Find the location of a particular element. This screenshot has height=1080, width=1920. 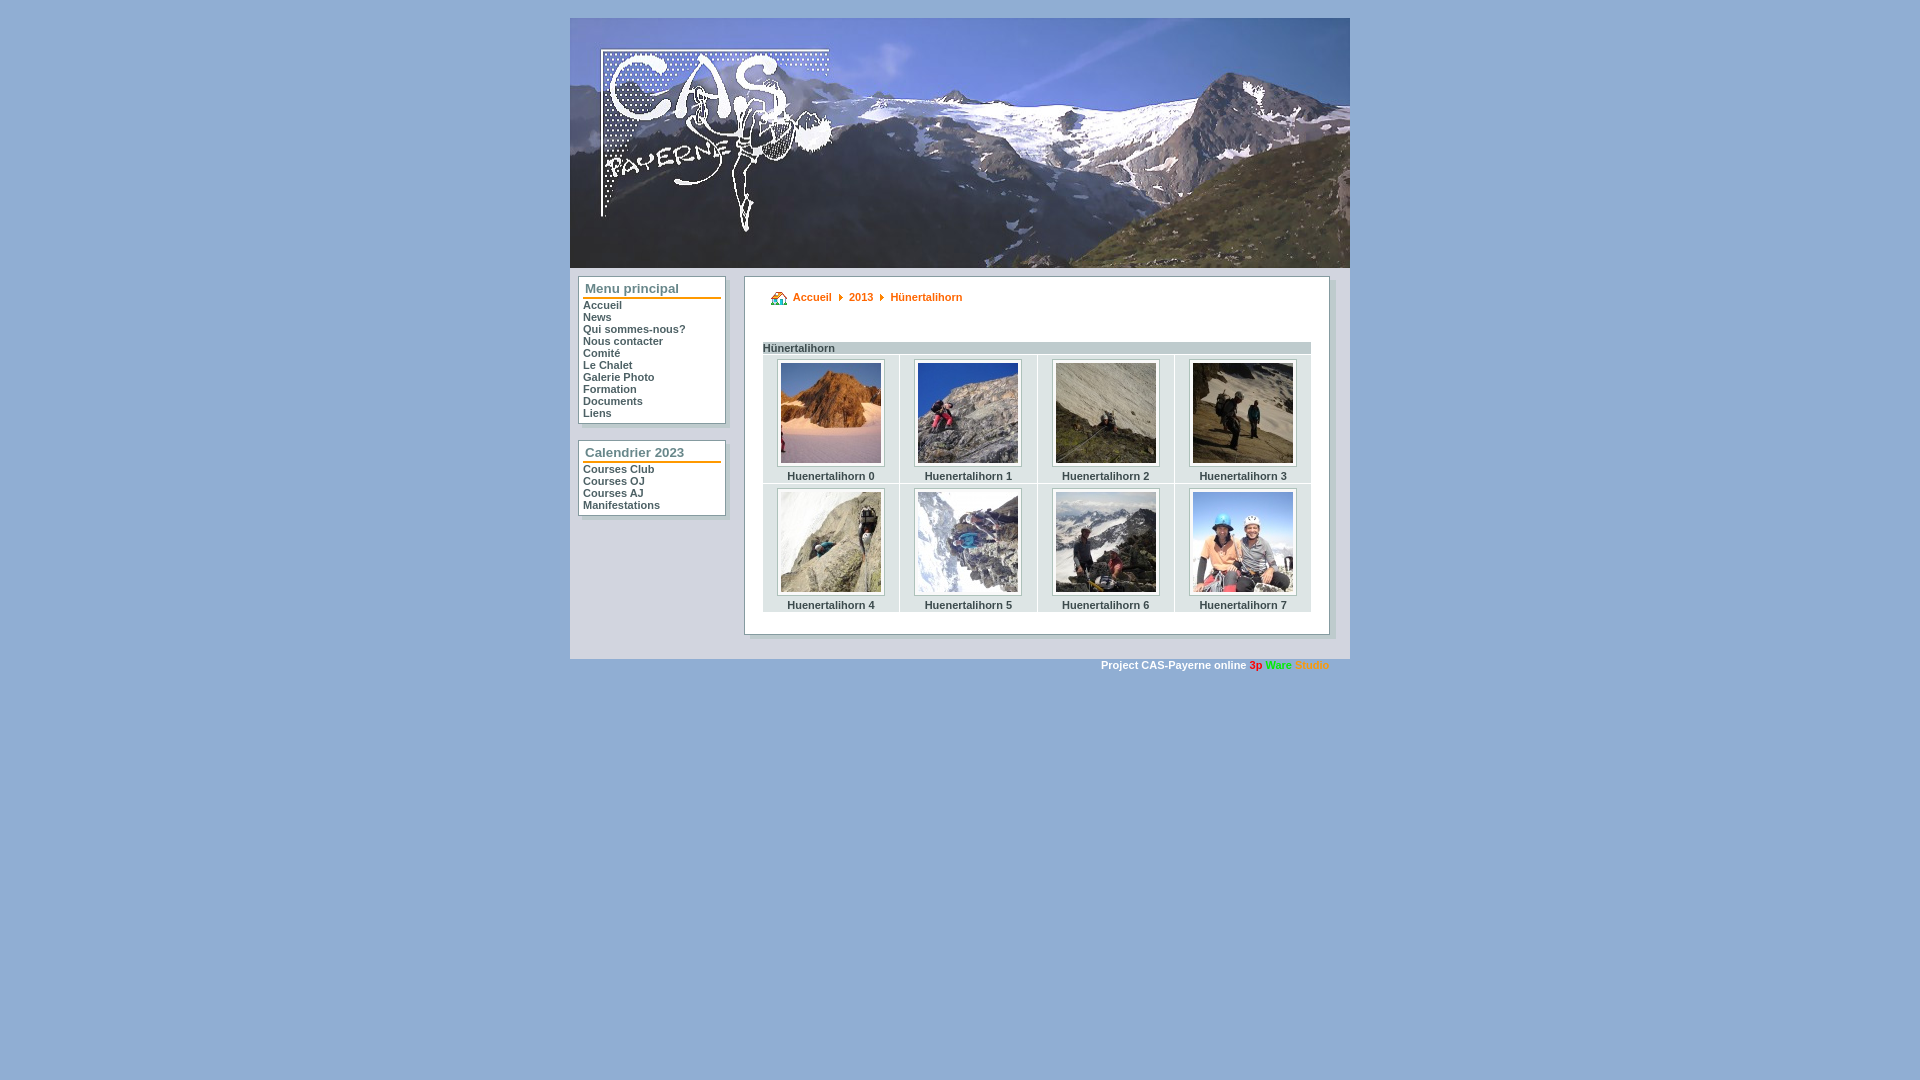

Huenertalihorn 0 is located at coordinates (831, 413).